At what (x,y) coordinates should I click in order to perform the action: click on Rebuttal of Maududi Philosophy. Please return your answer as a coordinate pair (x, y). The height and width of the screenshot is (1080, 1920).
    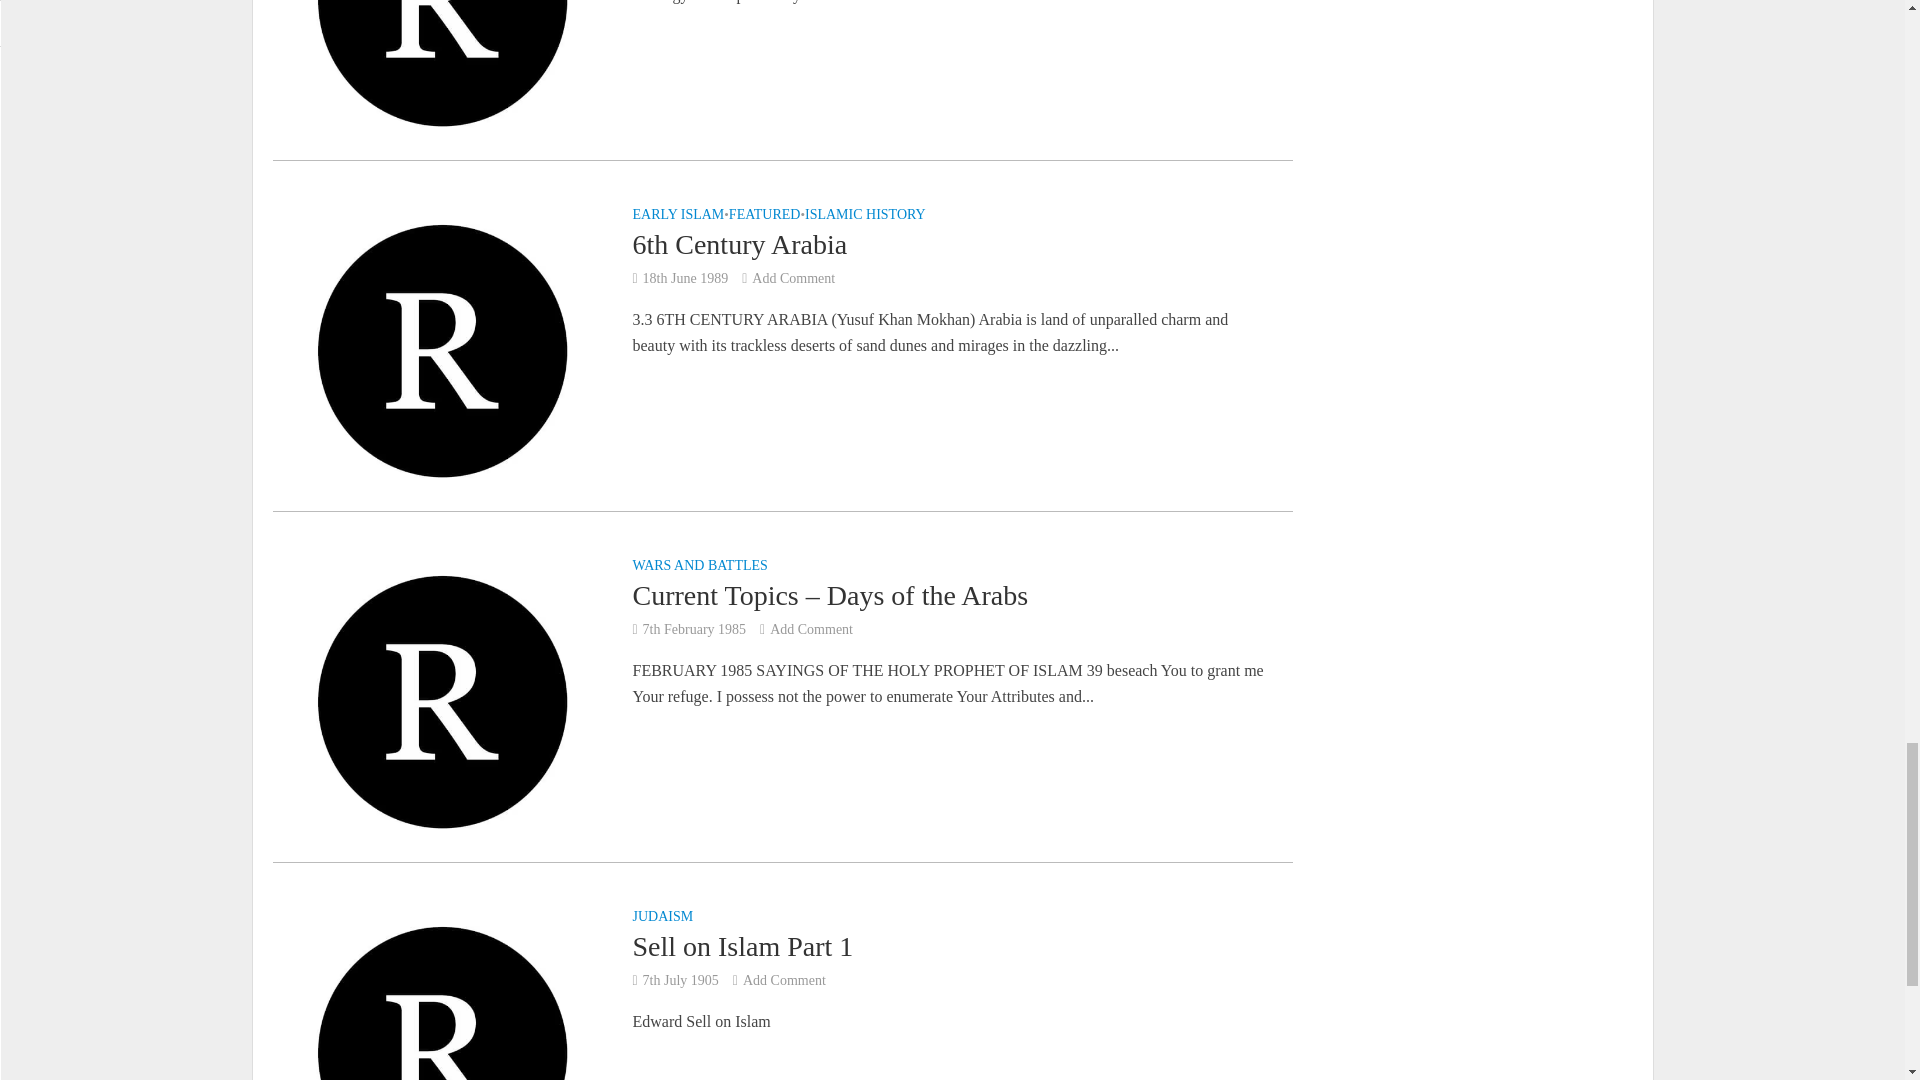
    Looking at the image, I should click on (441, 3).